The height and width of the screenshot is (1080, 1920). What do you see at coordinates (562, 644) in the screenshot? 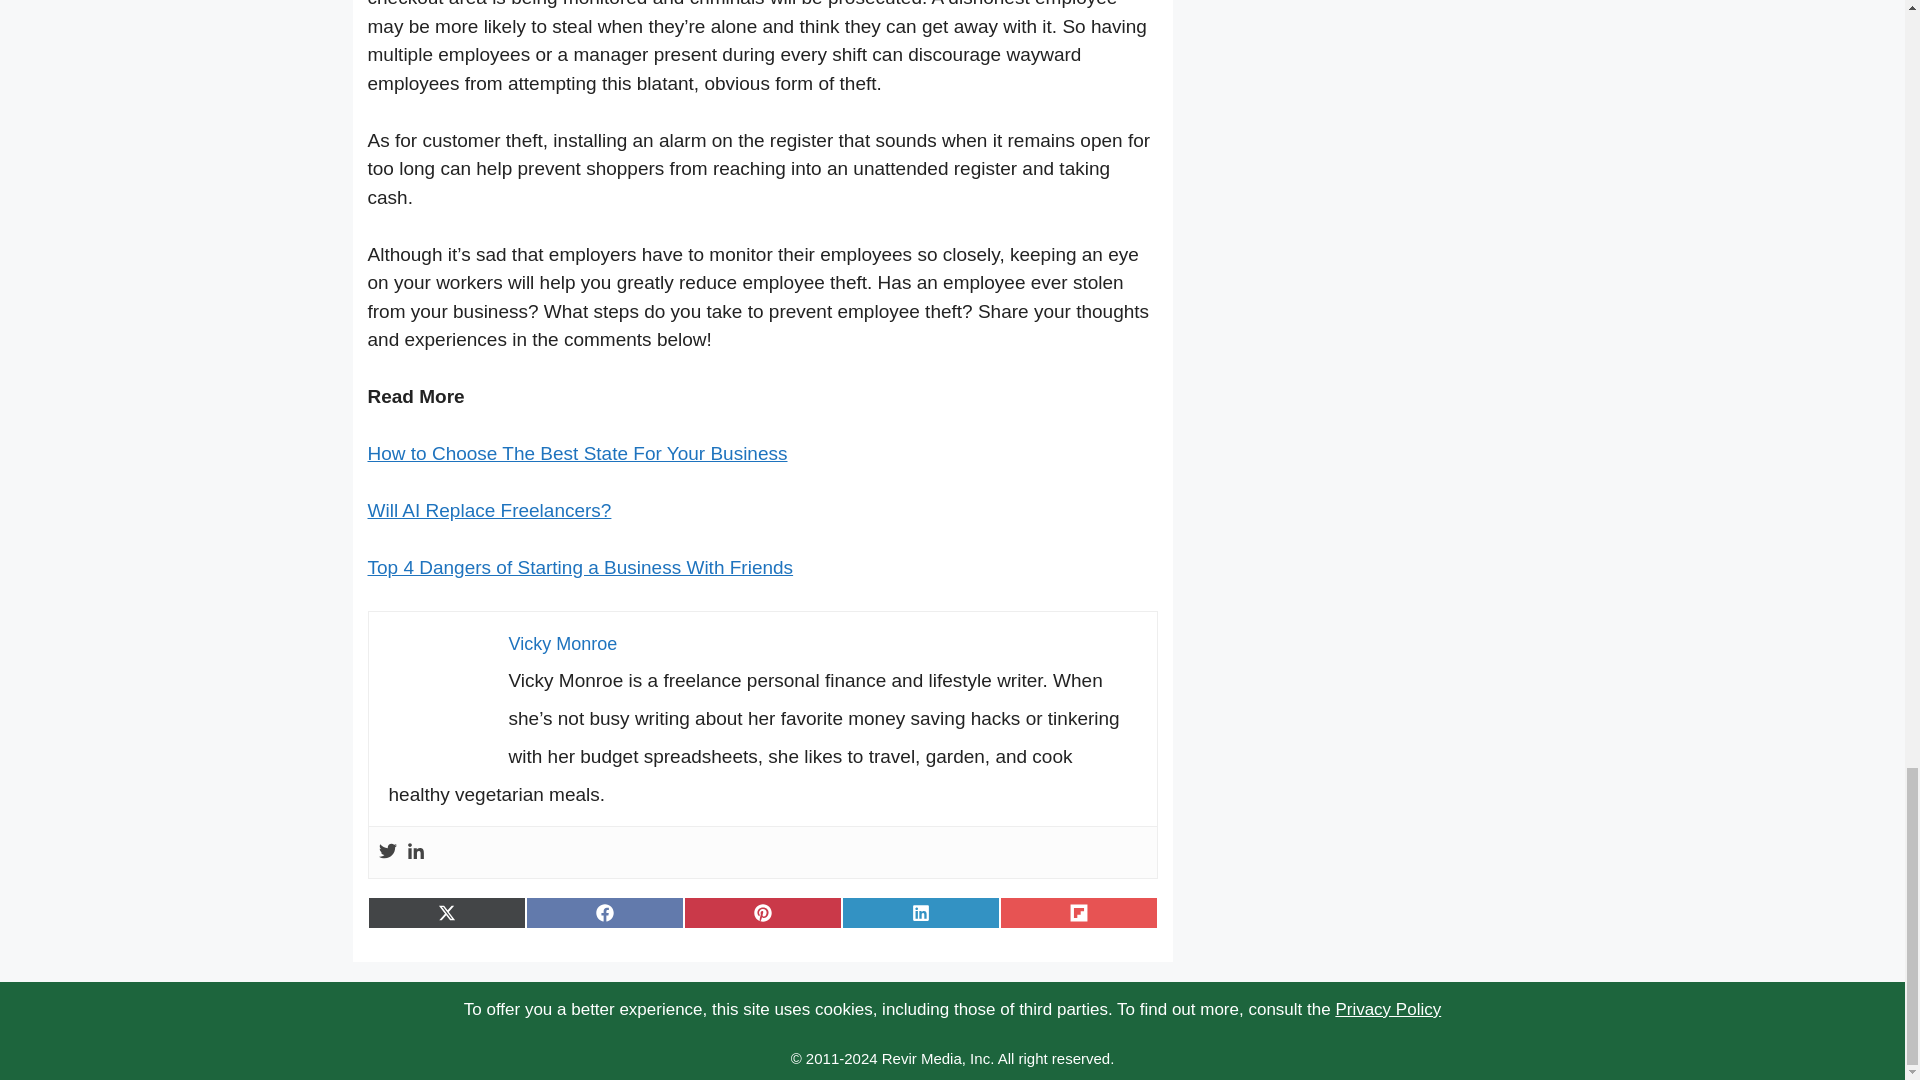
I see `Vicky Monroe` at bounding box center [562, 644].